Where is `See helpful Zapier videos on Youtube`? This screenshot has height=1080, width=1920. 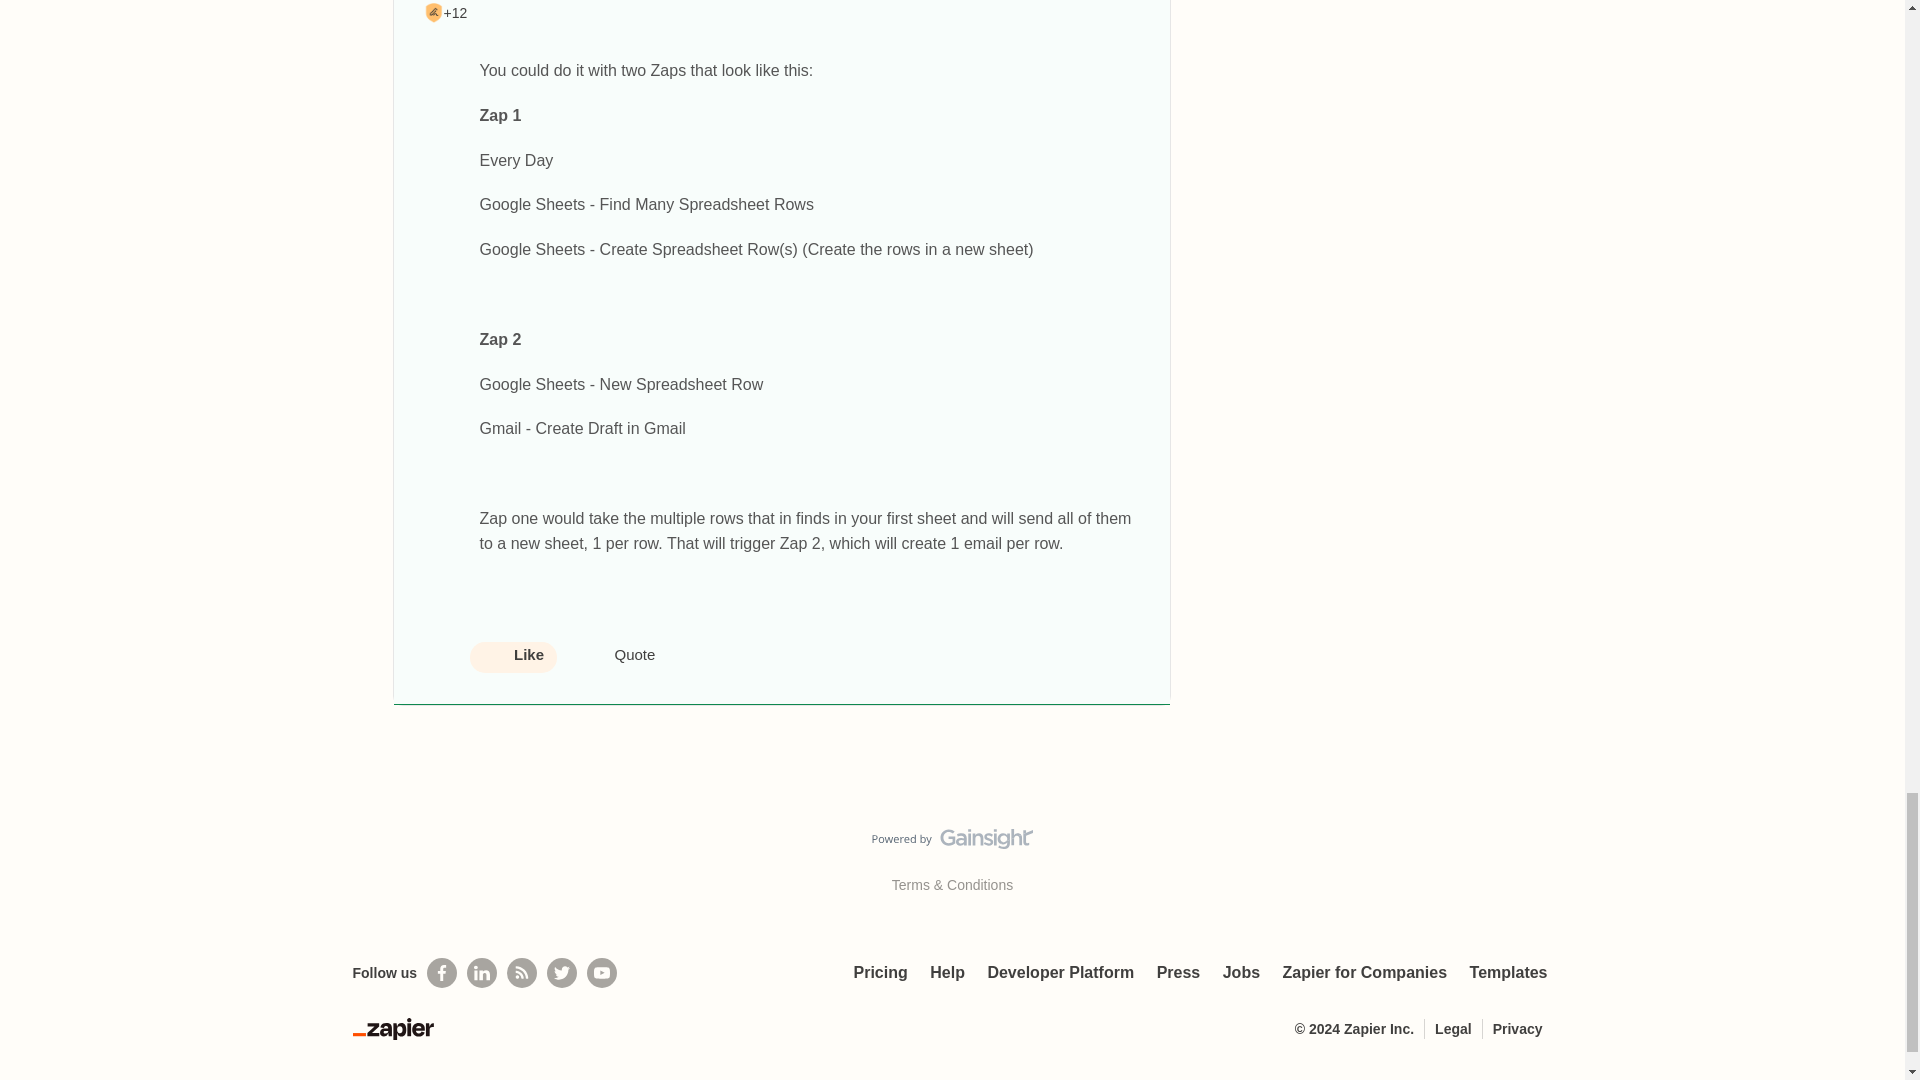
See helpful Zapier videos on Youtube is located at coordinates (602, 972).